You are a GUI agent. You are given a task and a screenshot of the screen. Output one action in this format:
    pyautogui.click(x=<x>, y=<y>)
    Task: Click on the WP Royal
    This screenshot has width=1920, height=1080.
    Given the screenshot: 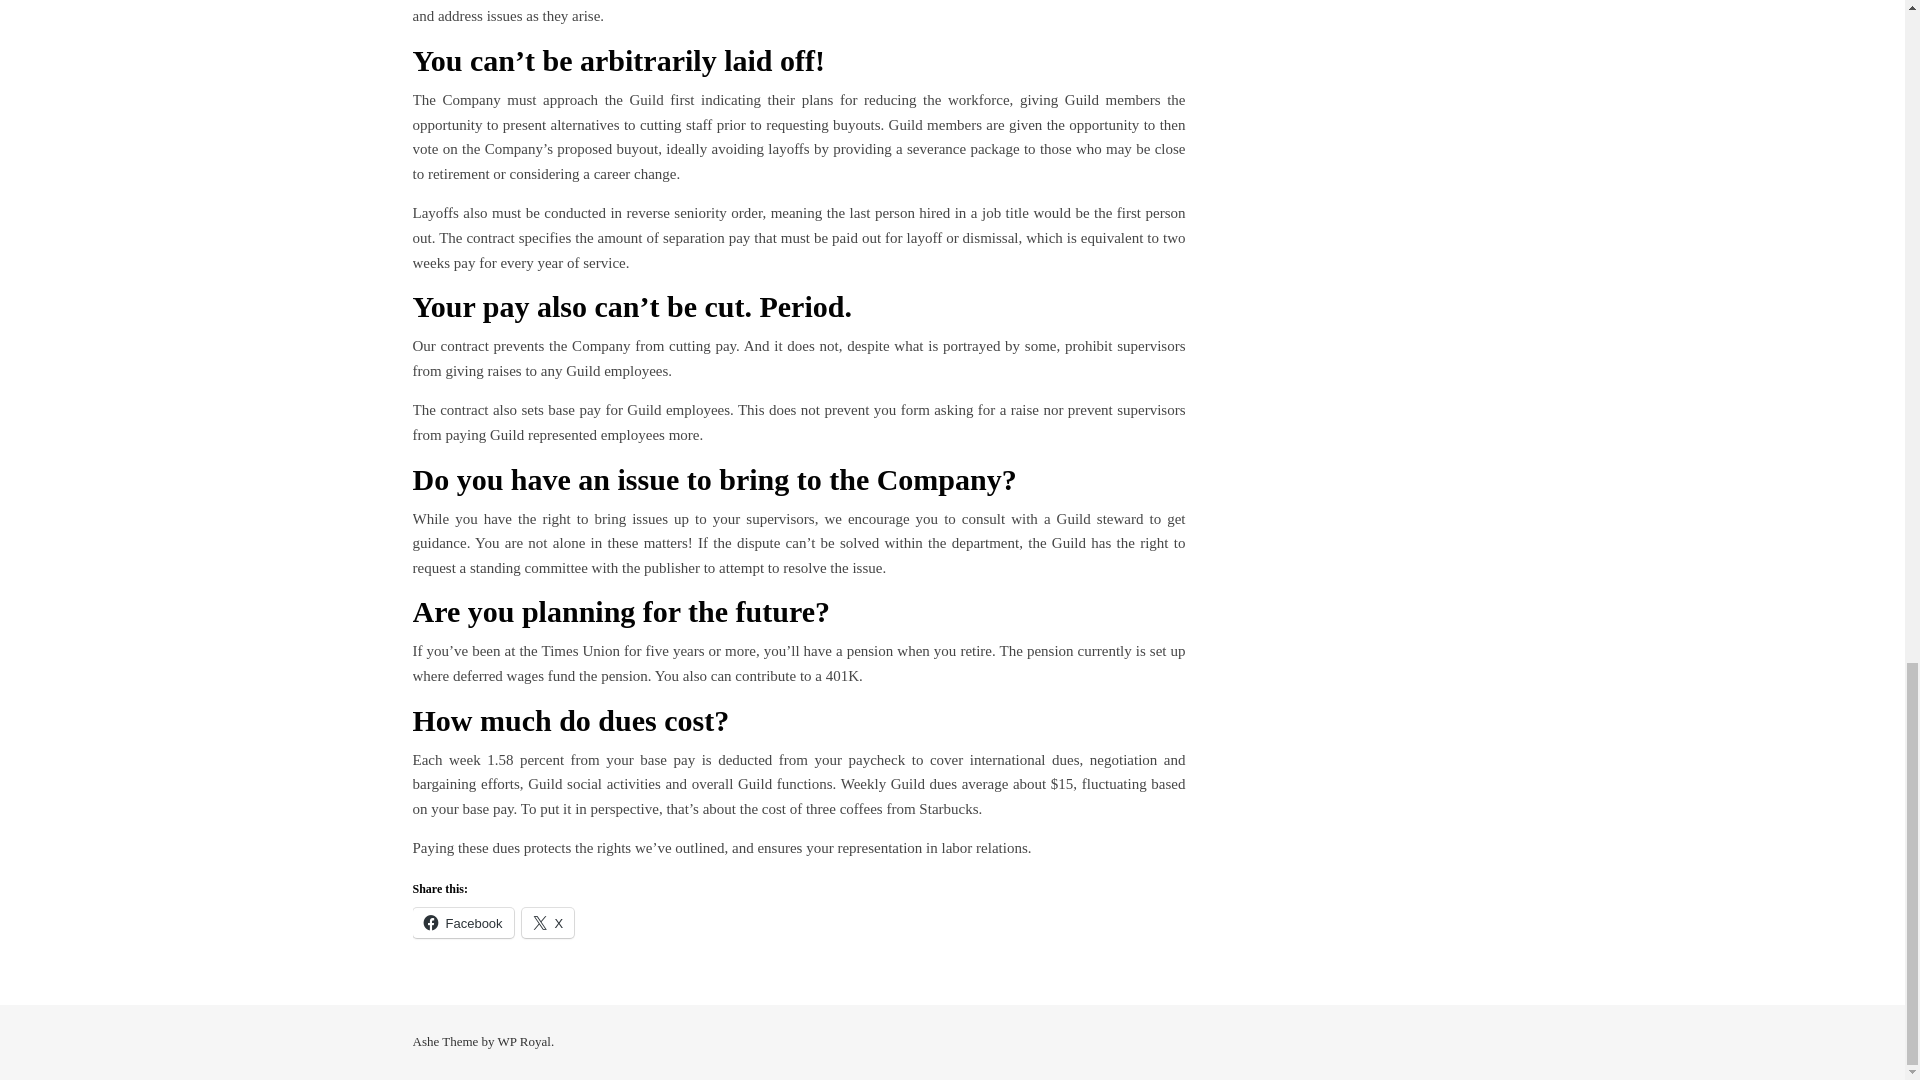 What is the action you would take?
    pyautogui.click(x=524, y=1040)
    